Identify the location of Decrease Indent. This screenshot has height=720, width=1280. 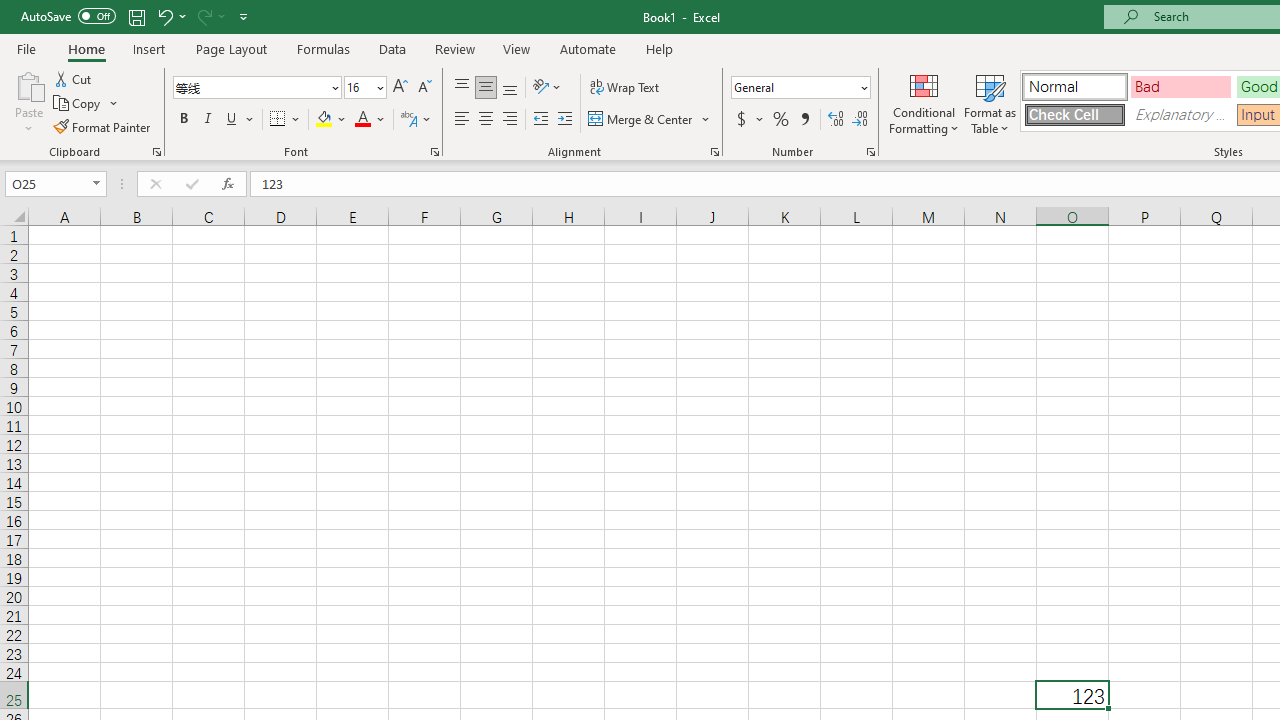
(540, 120).